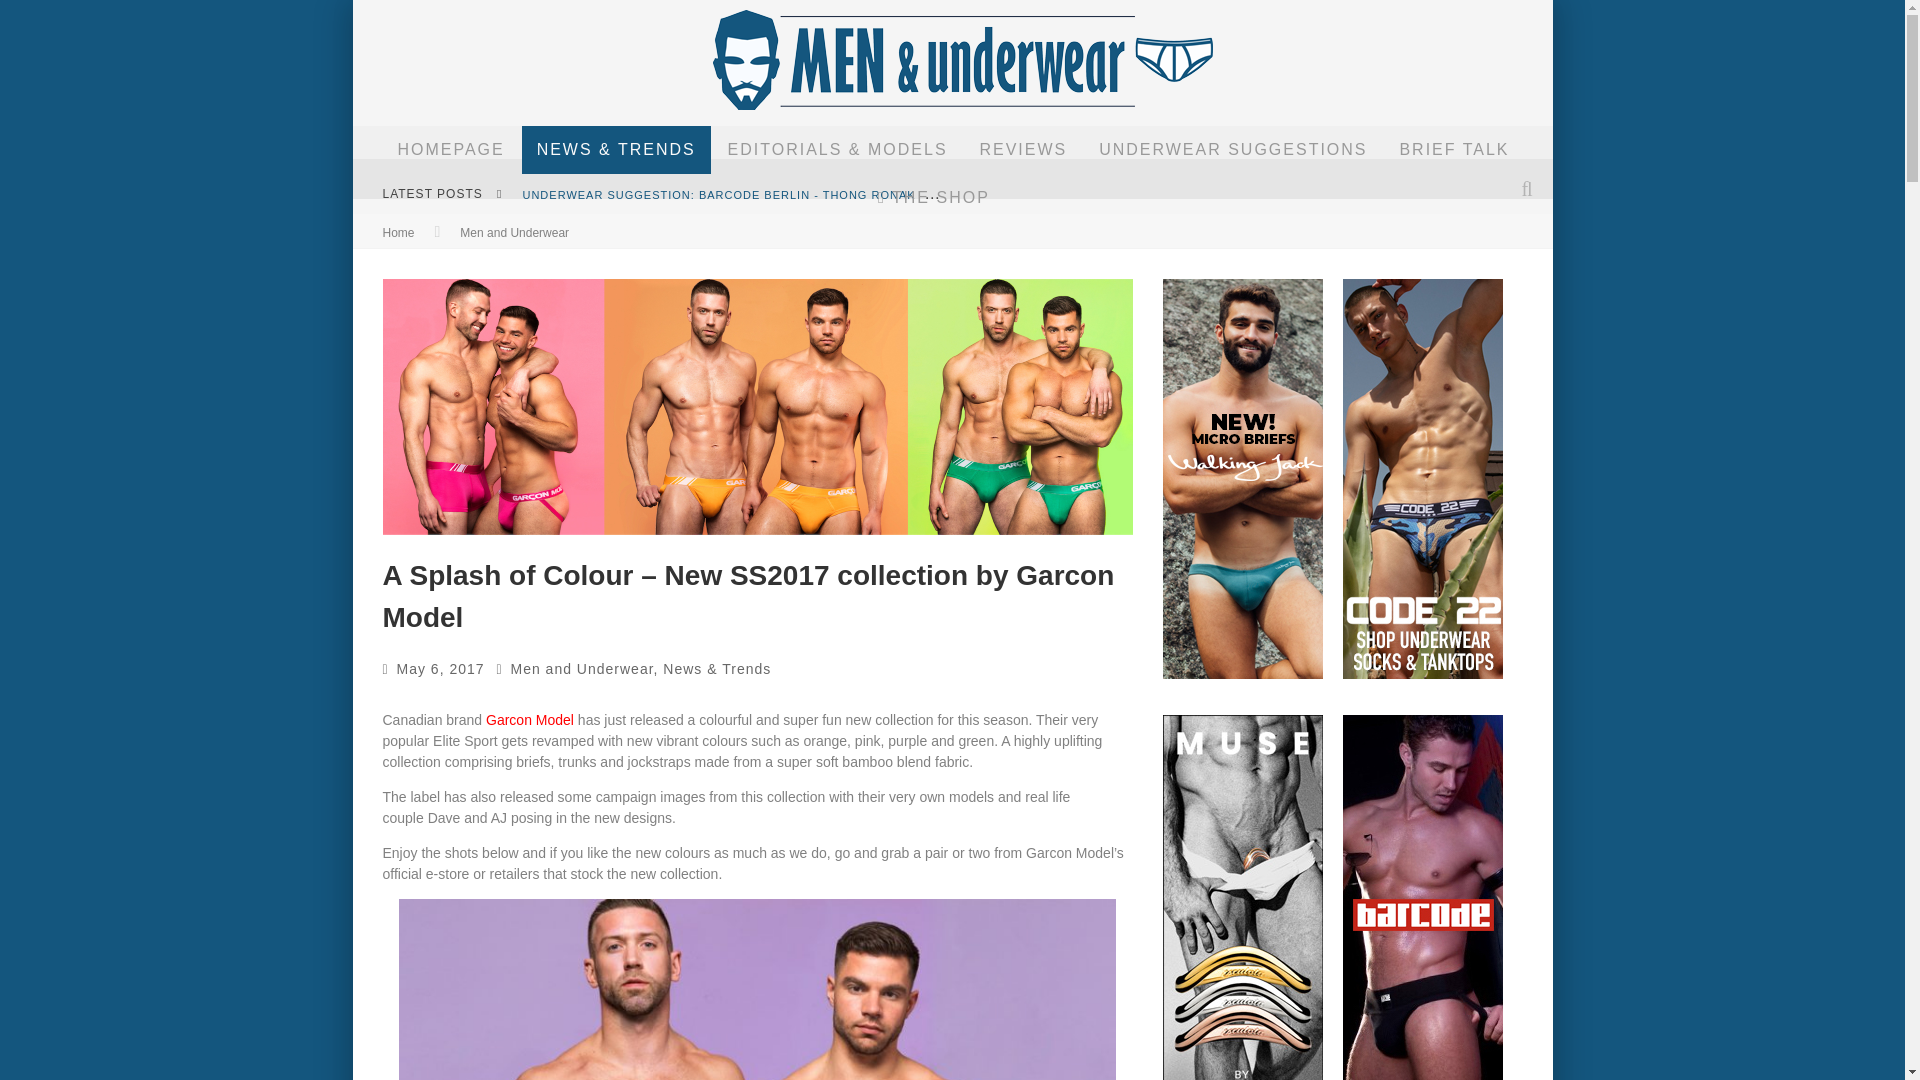 The image size is (1920, 1080). I want to click on HOMEPAGE, so click(450, 150).